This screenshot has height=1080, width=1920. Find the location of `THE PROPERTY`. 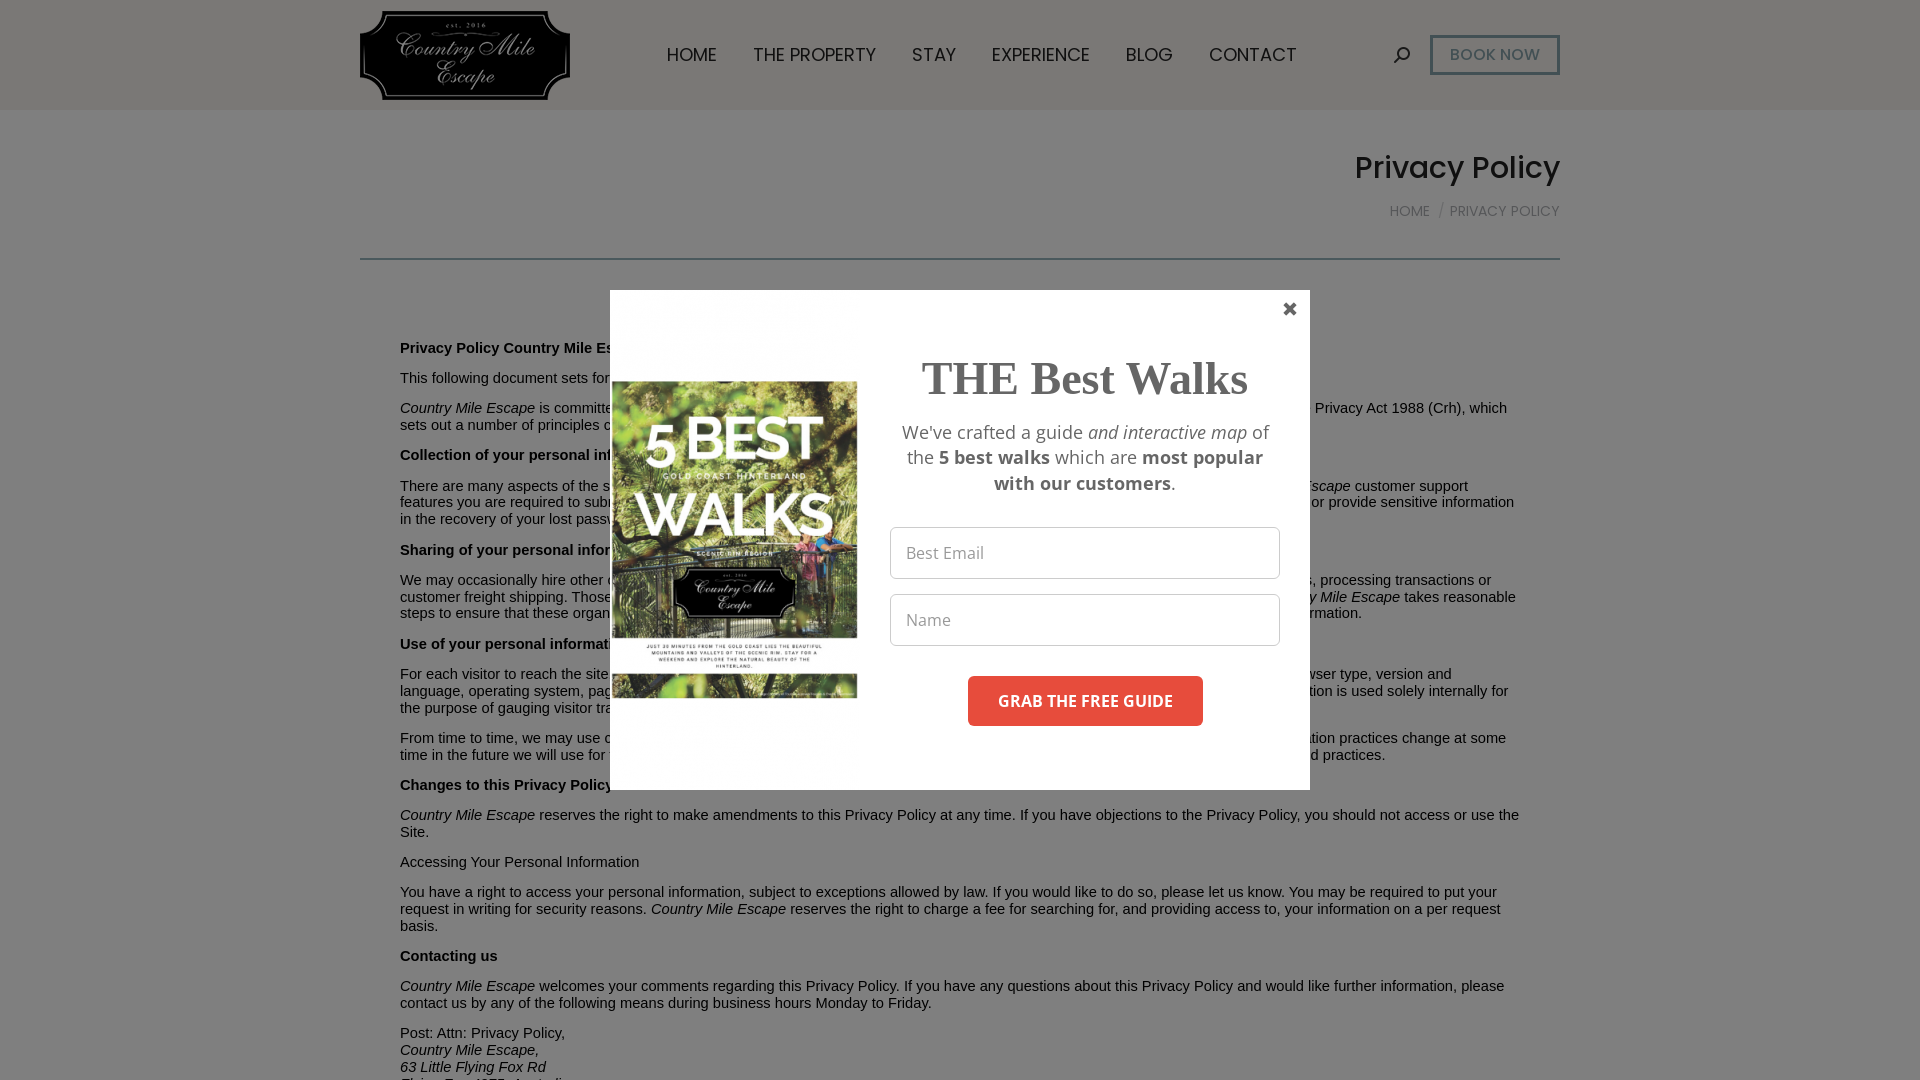

THE PROPERTY is located at coordinates (814, 55).